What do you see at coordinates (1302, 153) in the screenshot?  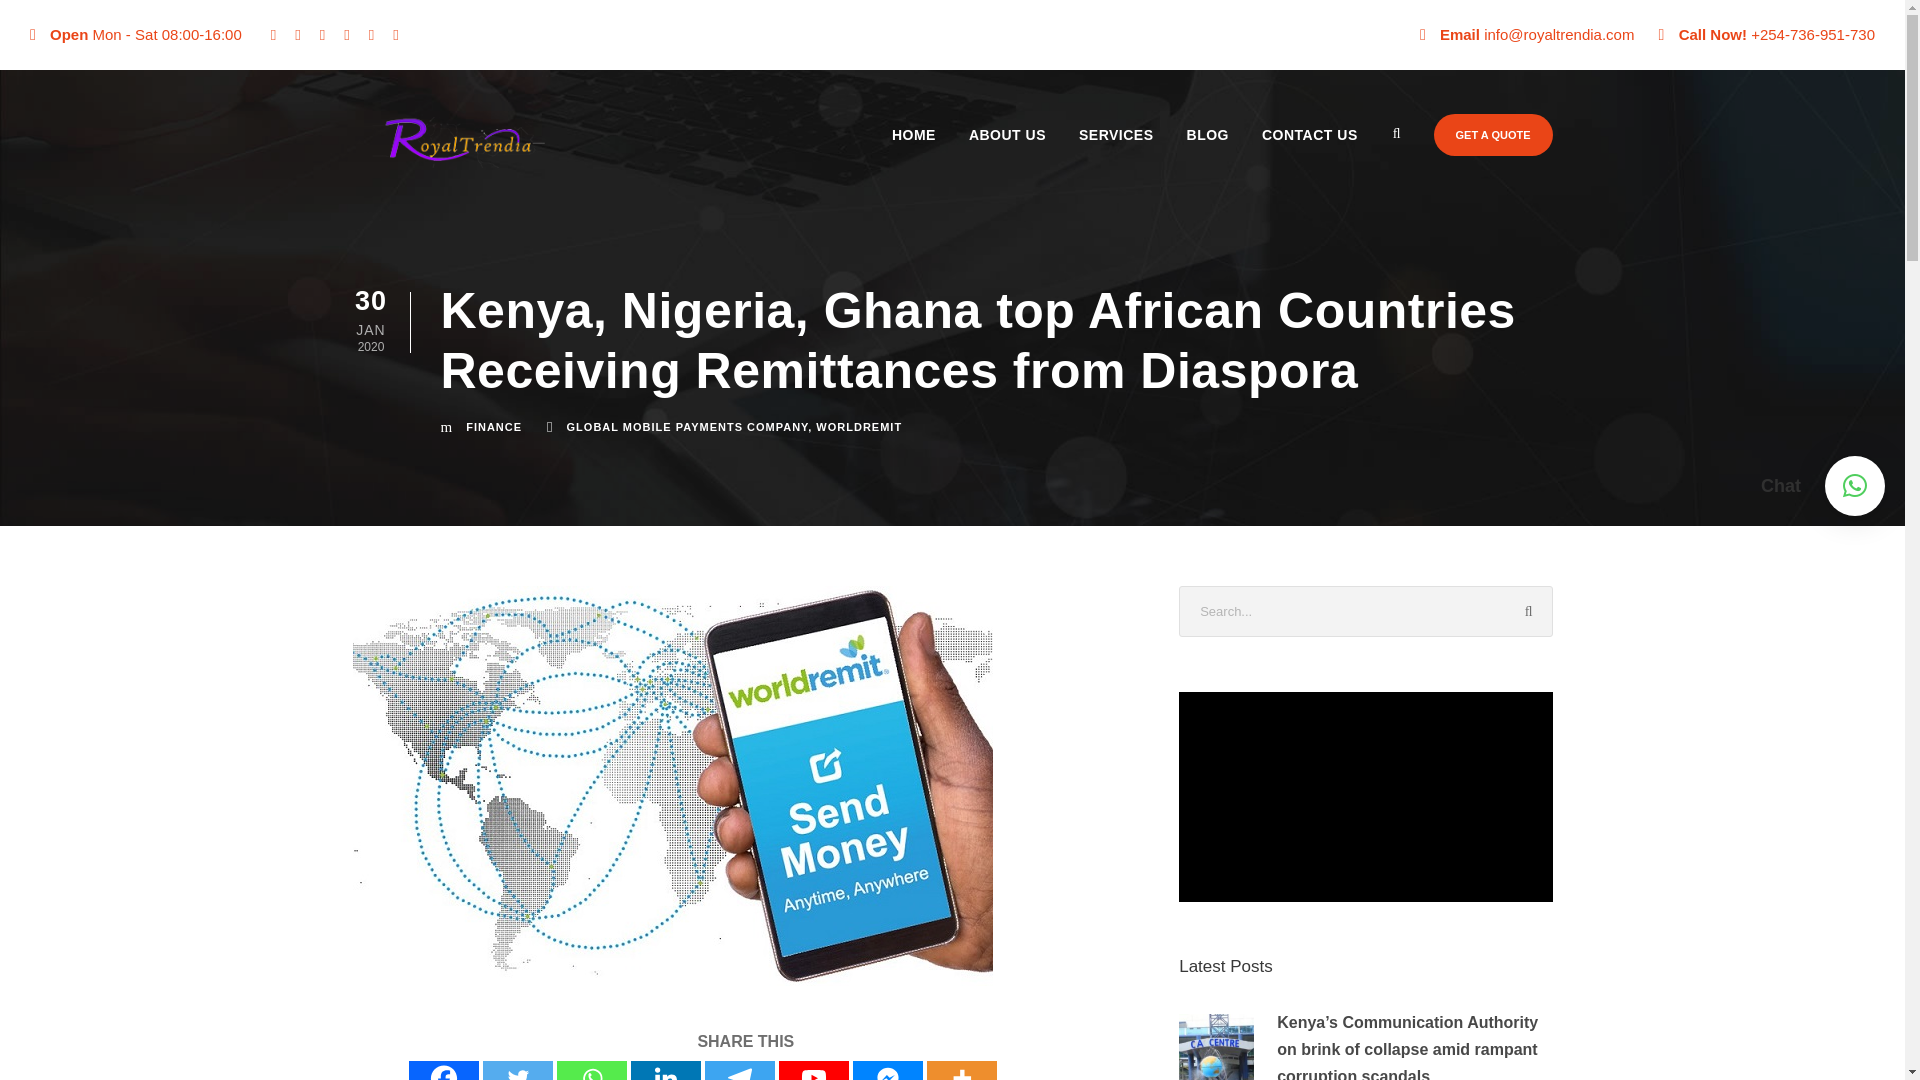 I see `CONTACT US` at bounding box center [1302, 153].